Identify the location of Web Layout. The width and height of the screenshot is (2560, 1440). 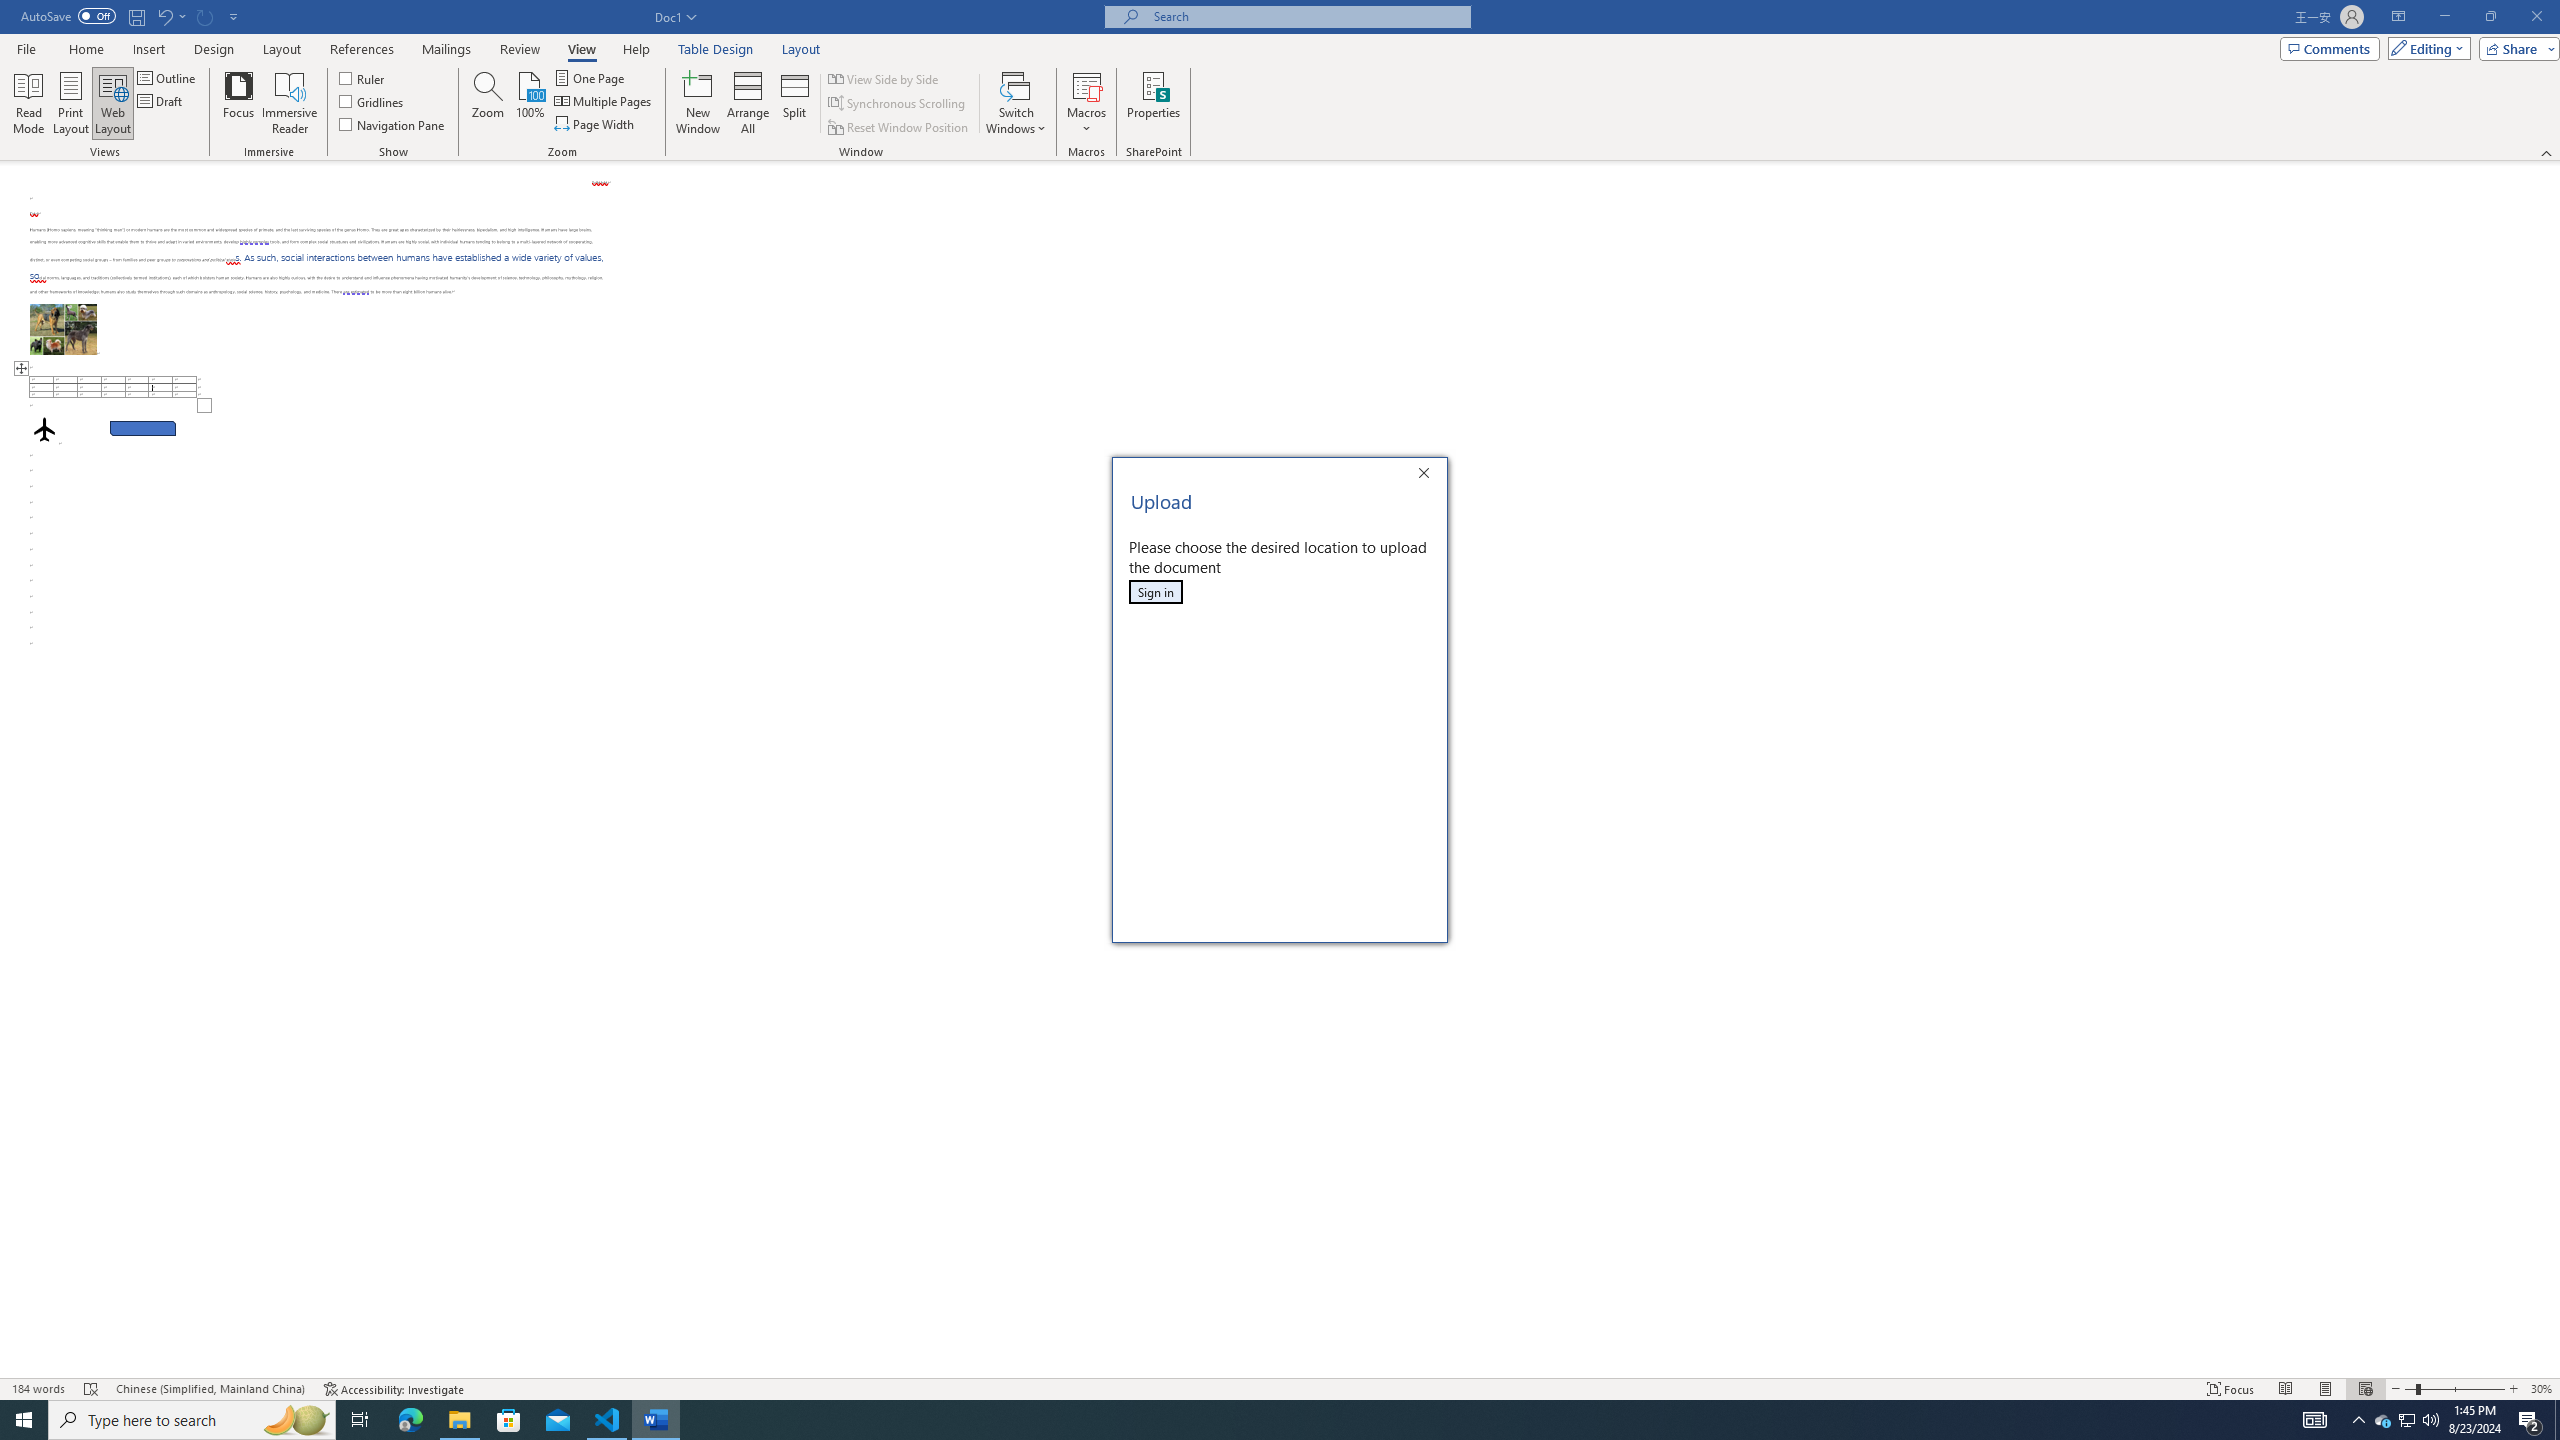
(112, 103).